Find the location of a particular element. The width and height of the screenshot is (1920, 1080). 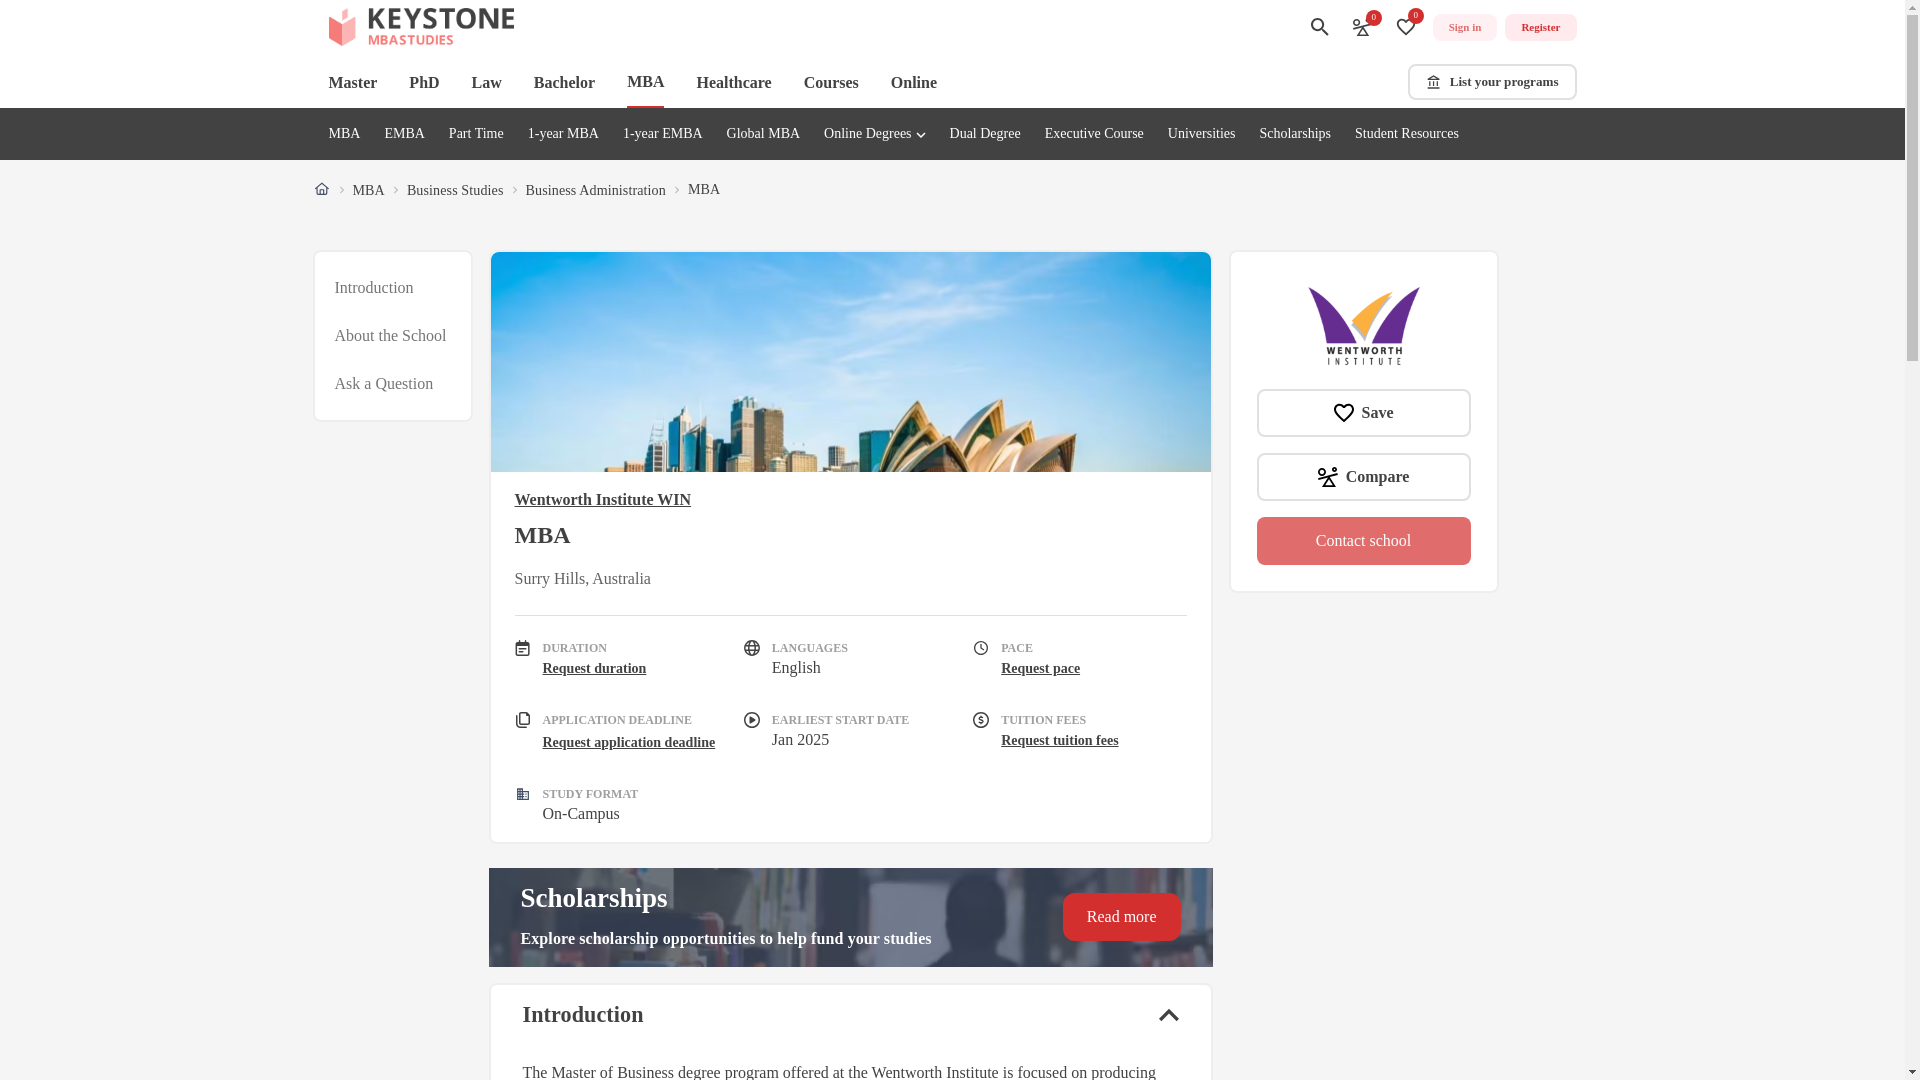

Sign in is located at coordinates (1464, 28).